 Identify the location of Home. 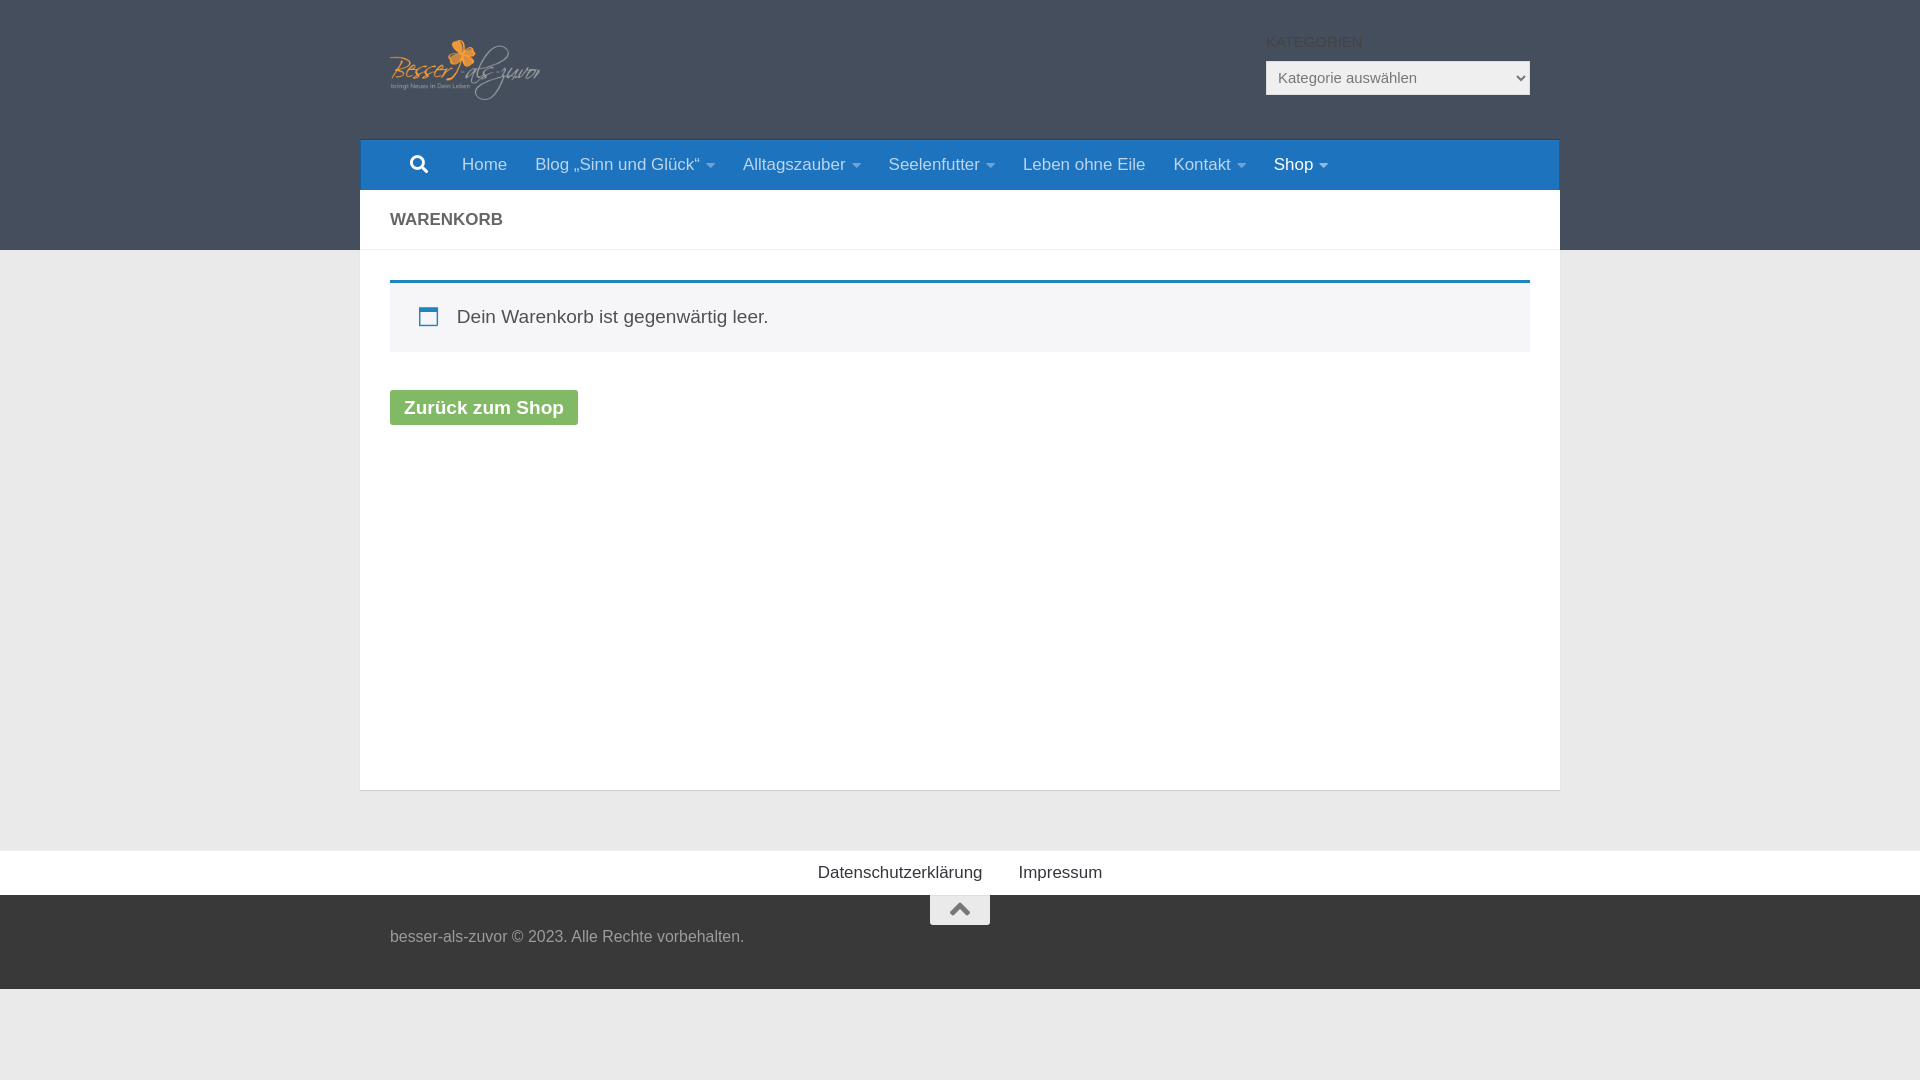
(484, 165).